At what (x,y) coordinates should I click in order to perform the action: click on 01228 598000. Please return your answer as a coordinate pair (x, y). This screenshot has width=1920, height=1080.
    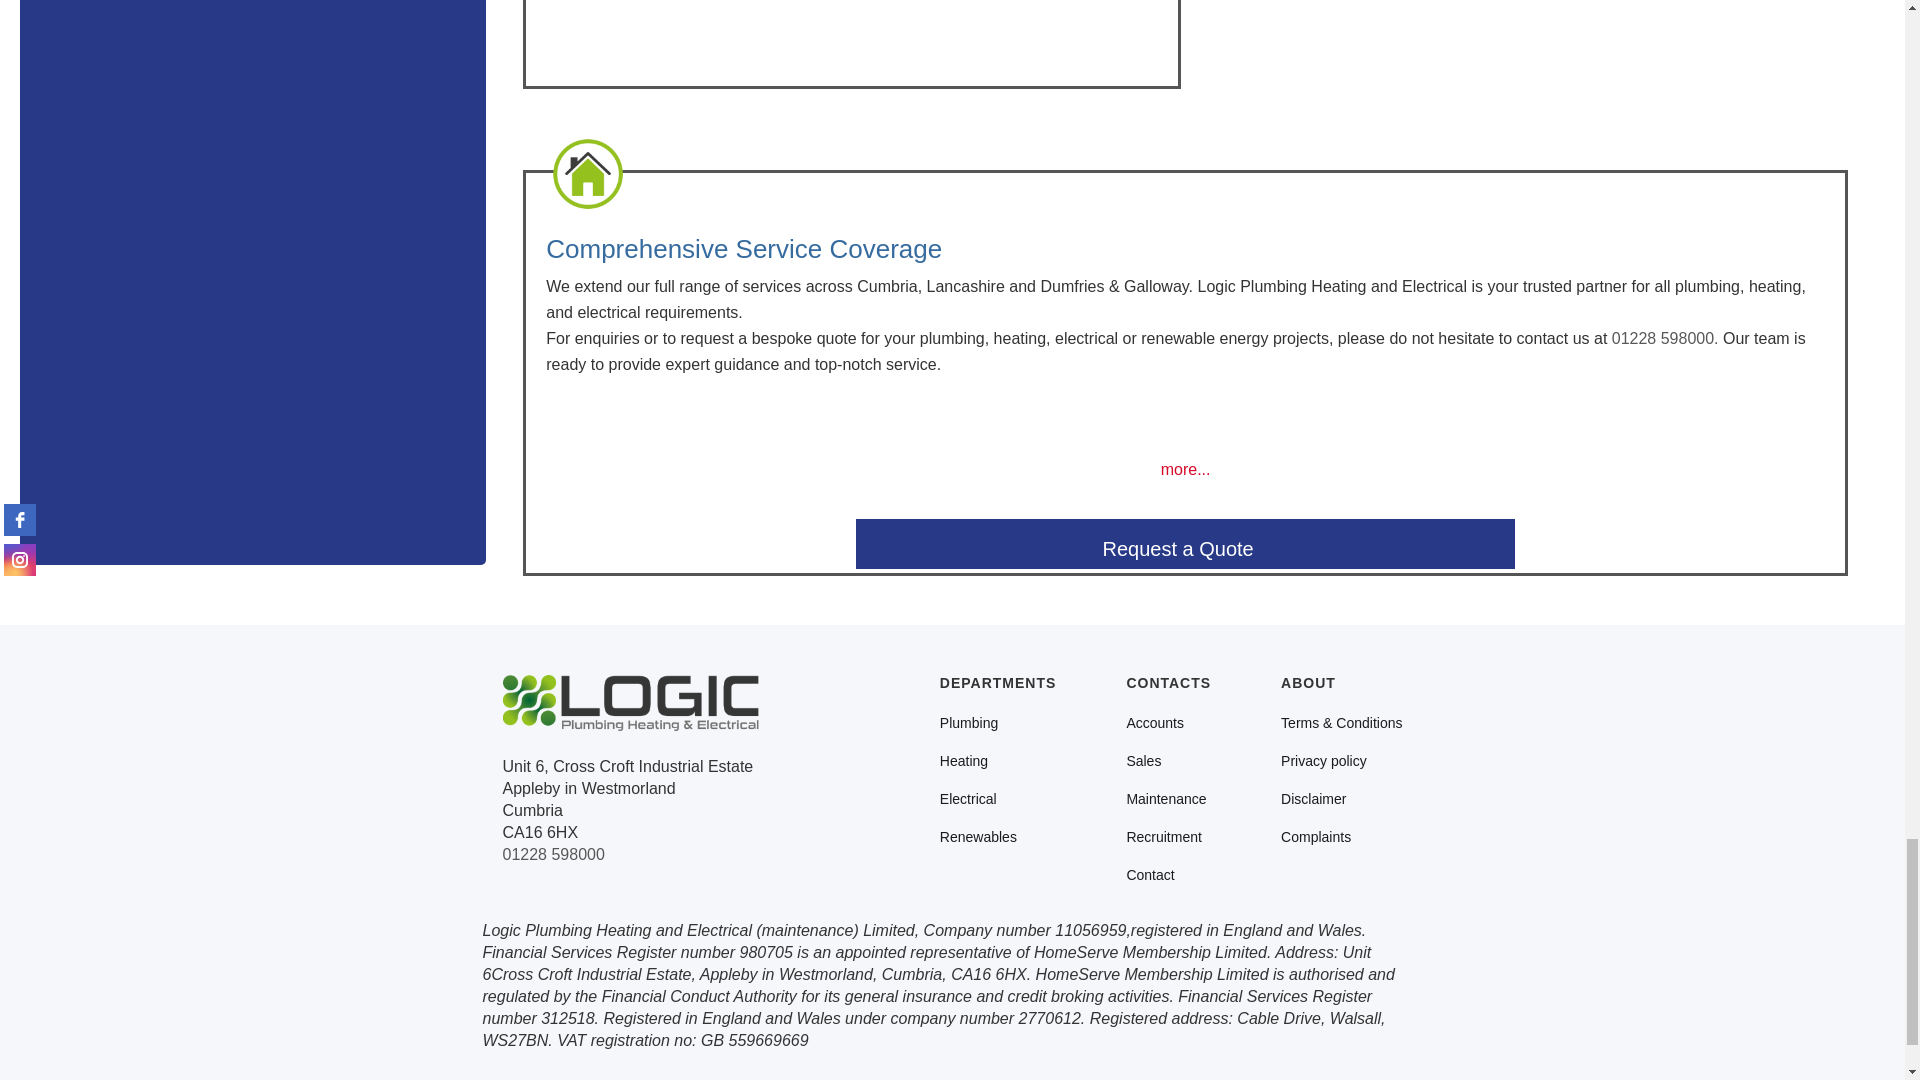
    Looking at the image, I should click on (552, 854).